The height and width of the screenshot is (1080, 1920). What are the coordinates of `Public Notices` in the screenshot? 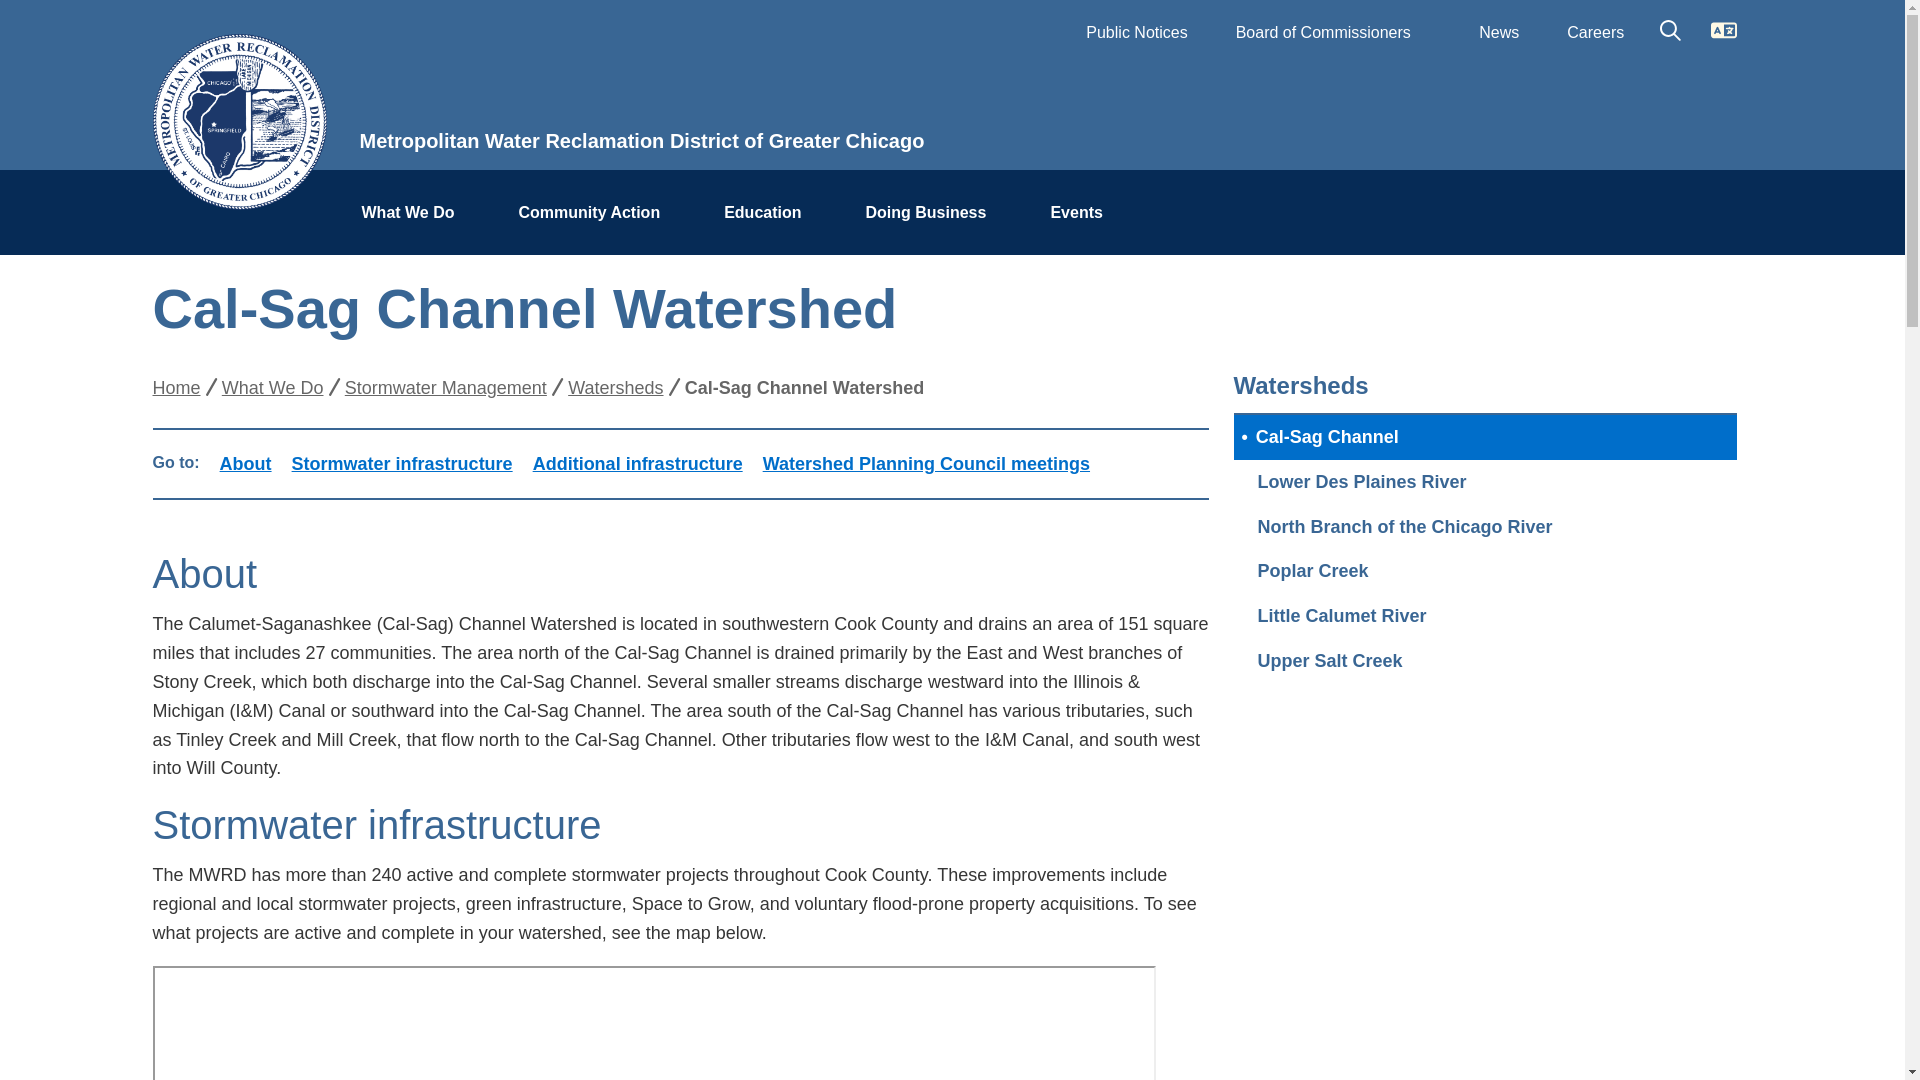 It's located at (1136, 32).